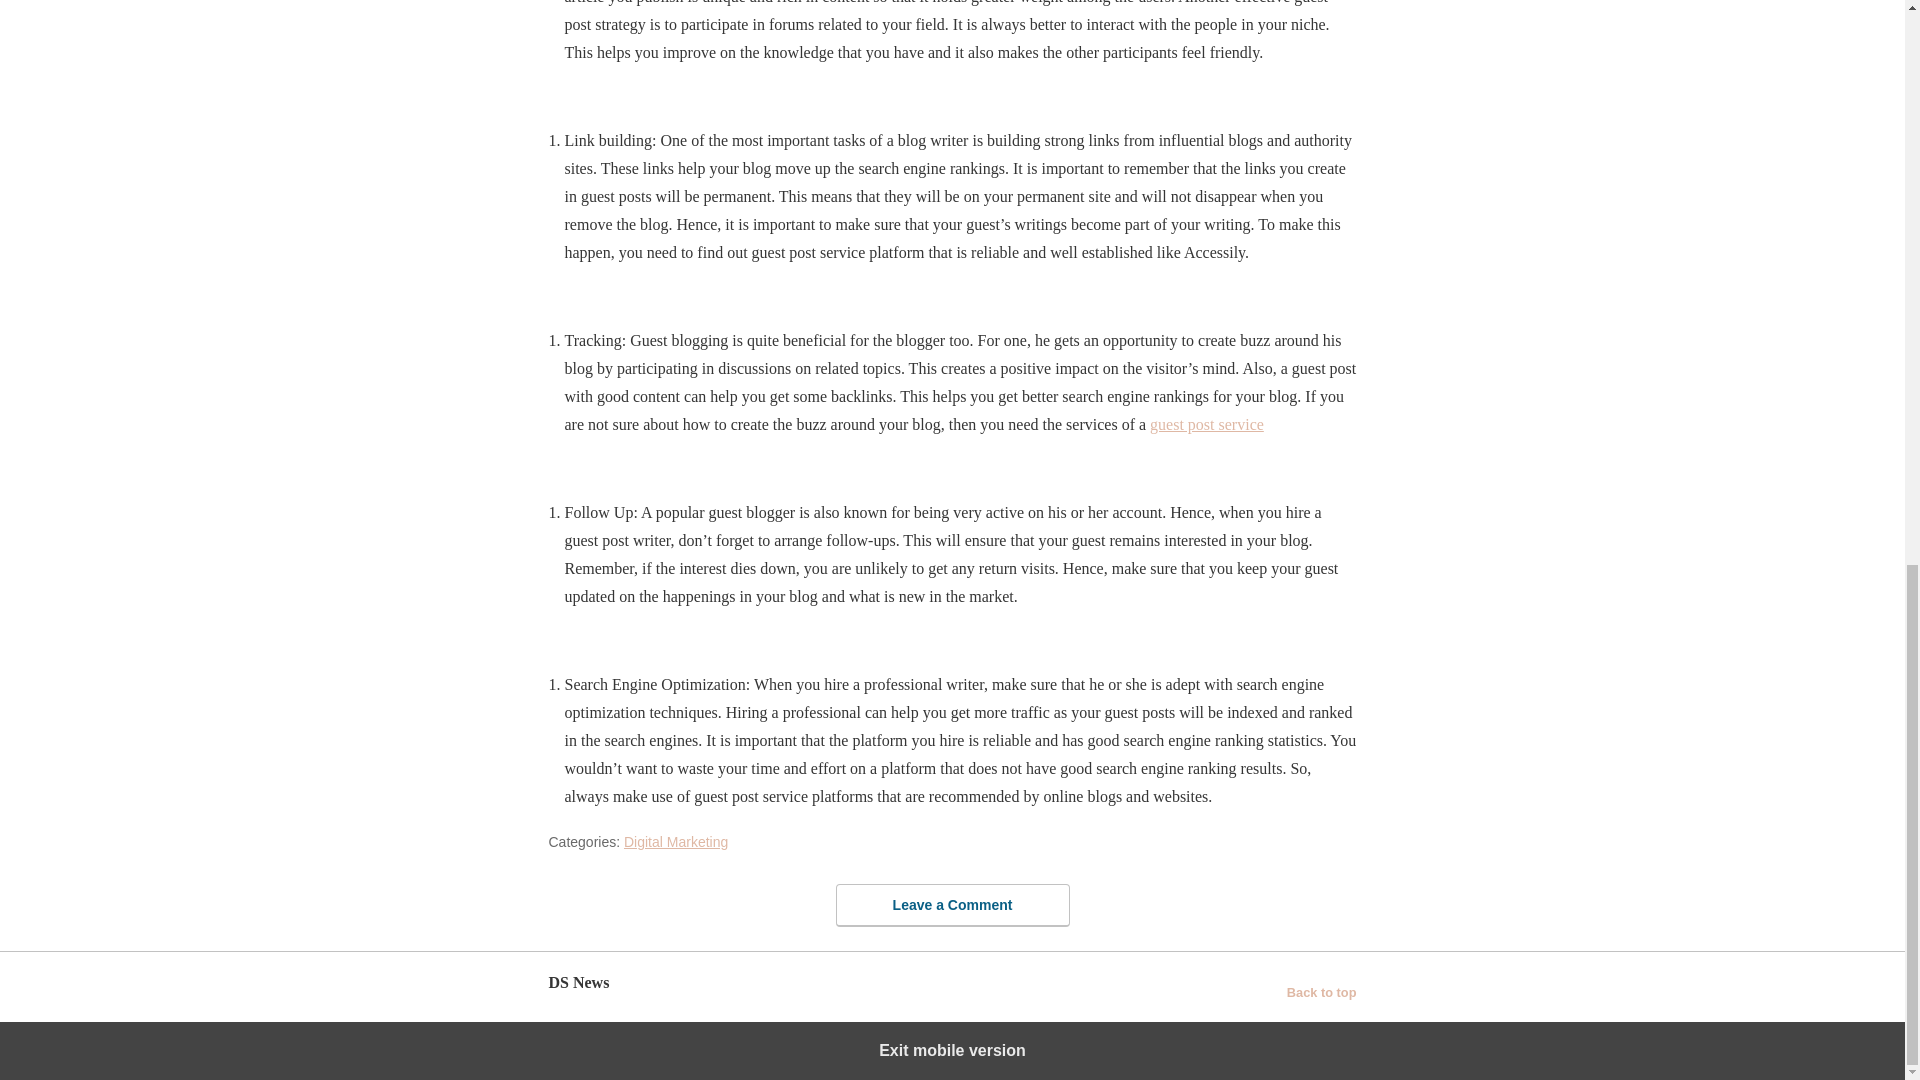 The image size is (1920, 1080). I want to click on Leave a Comment, so click(952, 905).